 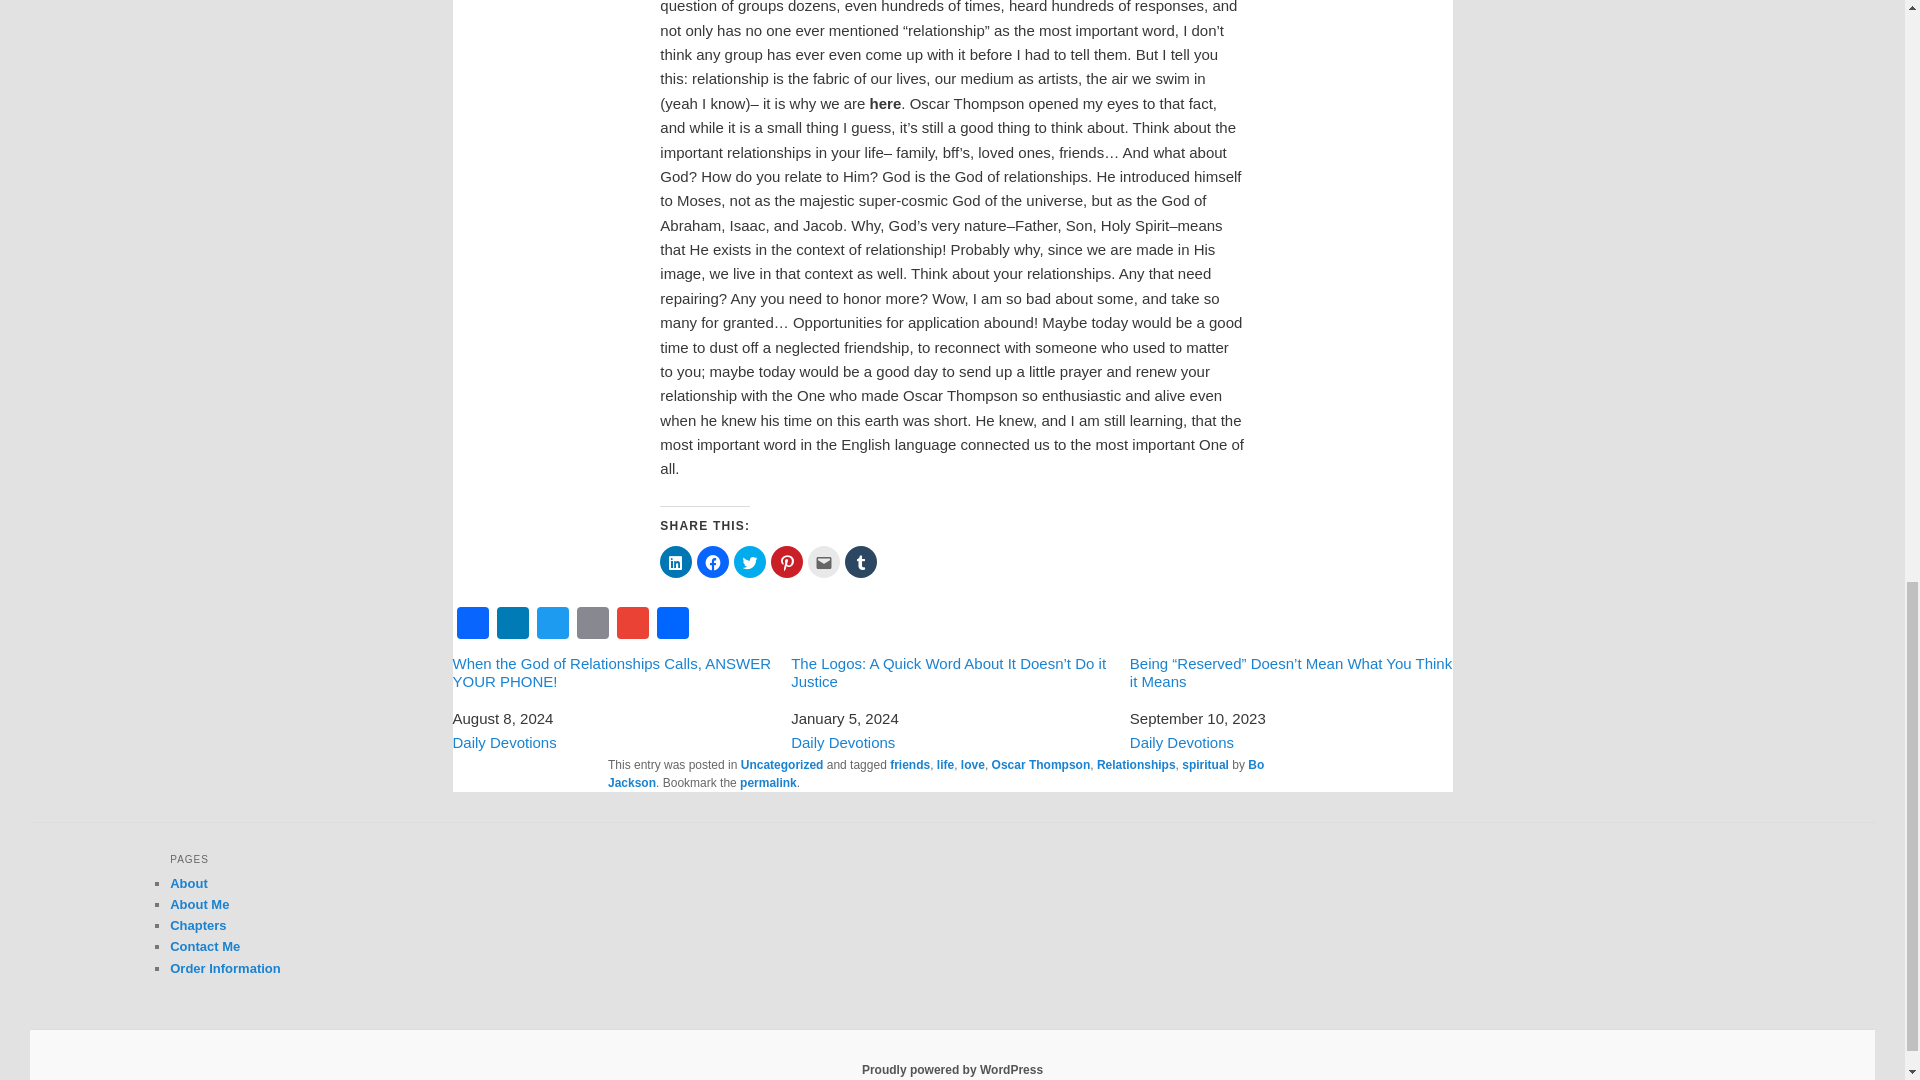 I want to click on Click to share on Facebook, so click(x=712, y=562).